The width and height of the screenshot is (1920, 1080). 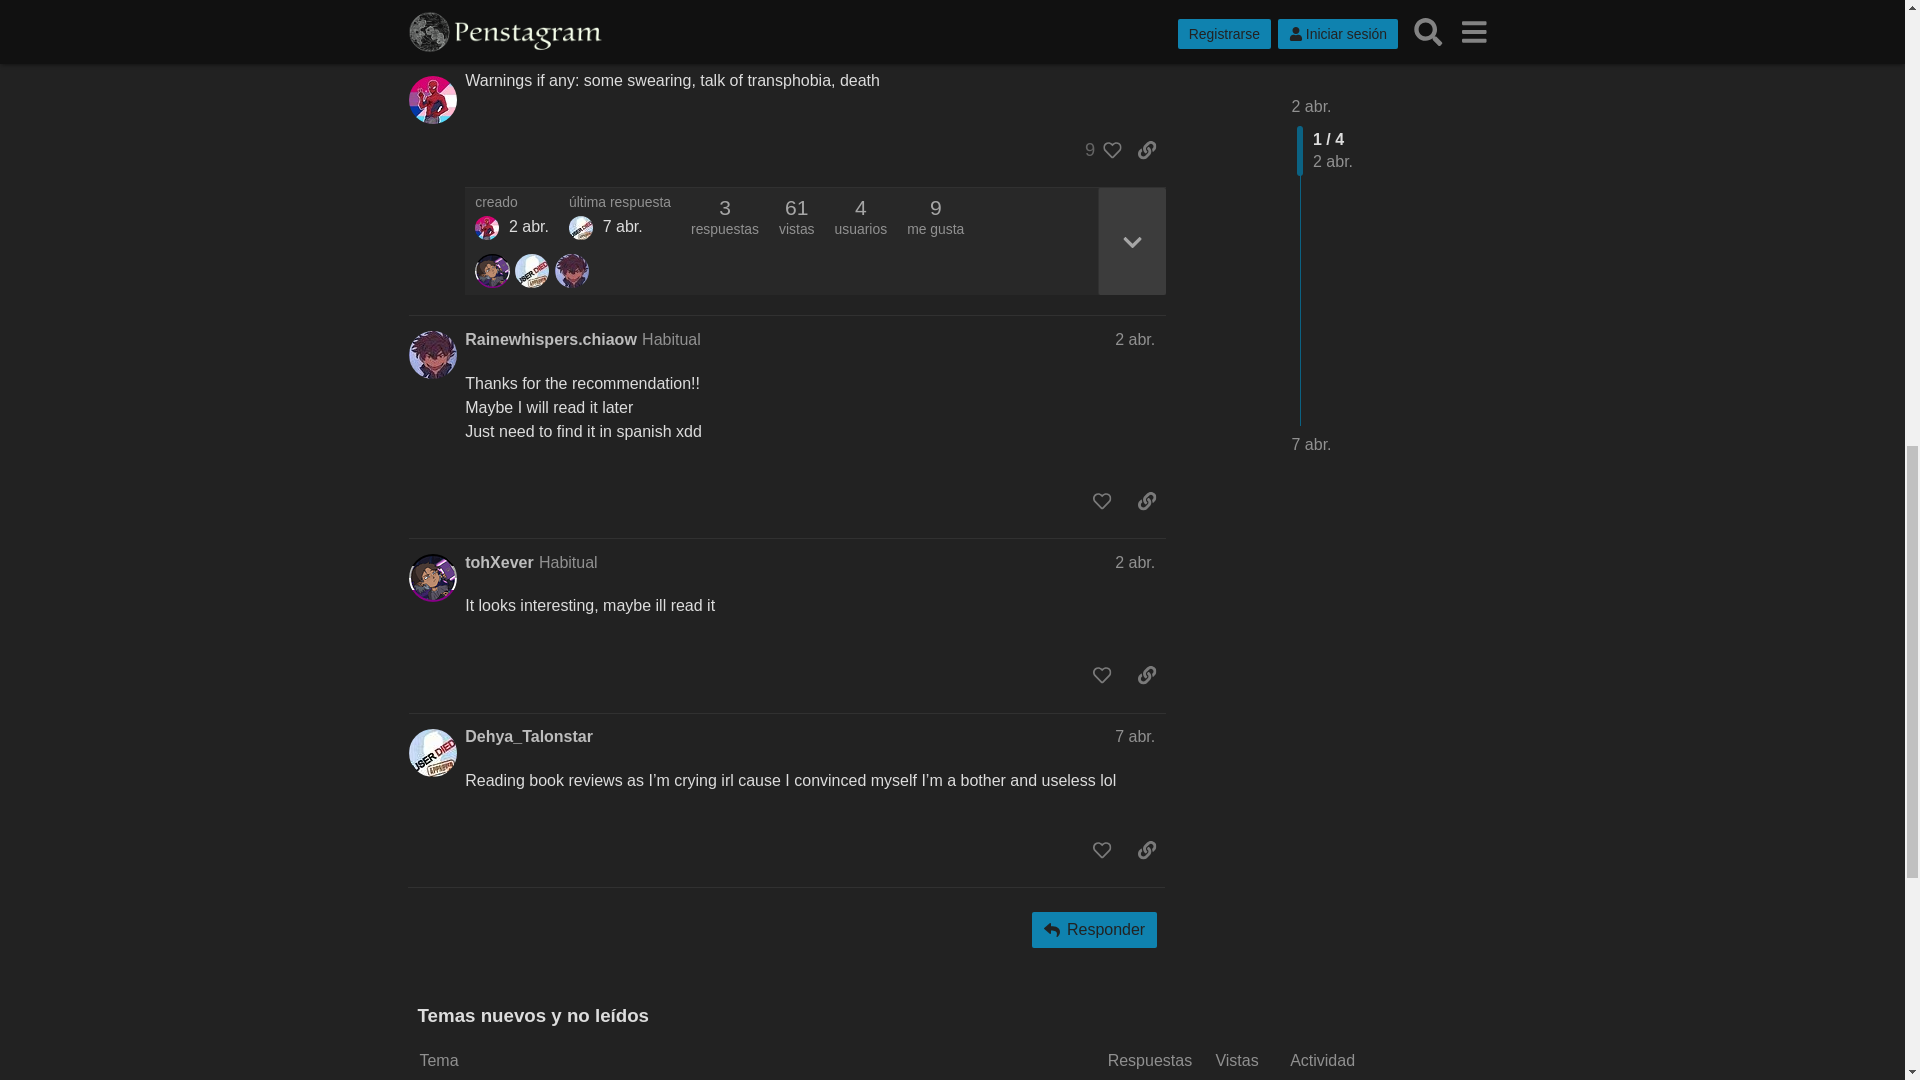 What do you see at coordinates (498, 562) in the screenshot?
I see `tohXever` at bounding box center [498, 562].